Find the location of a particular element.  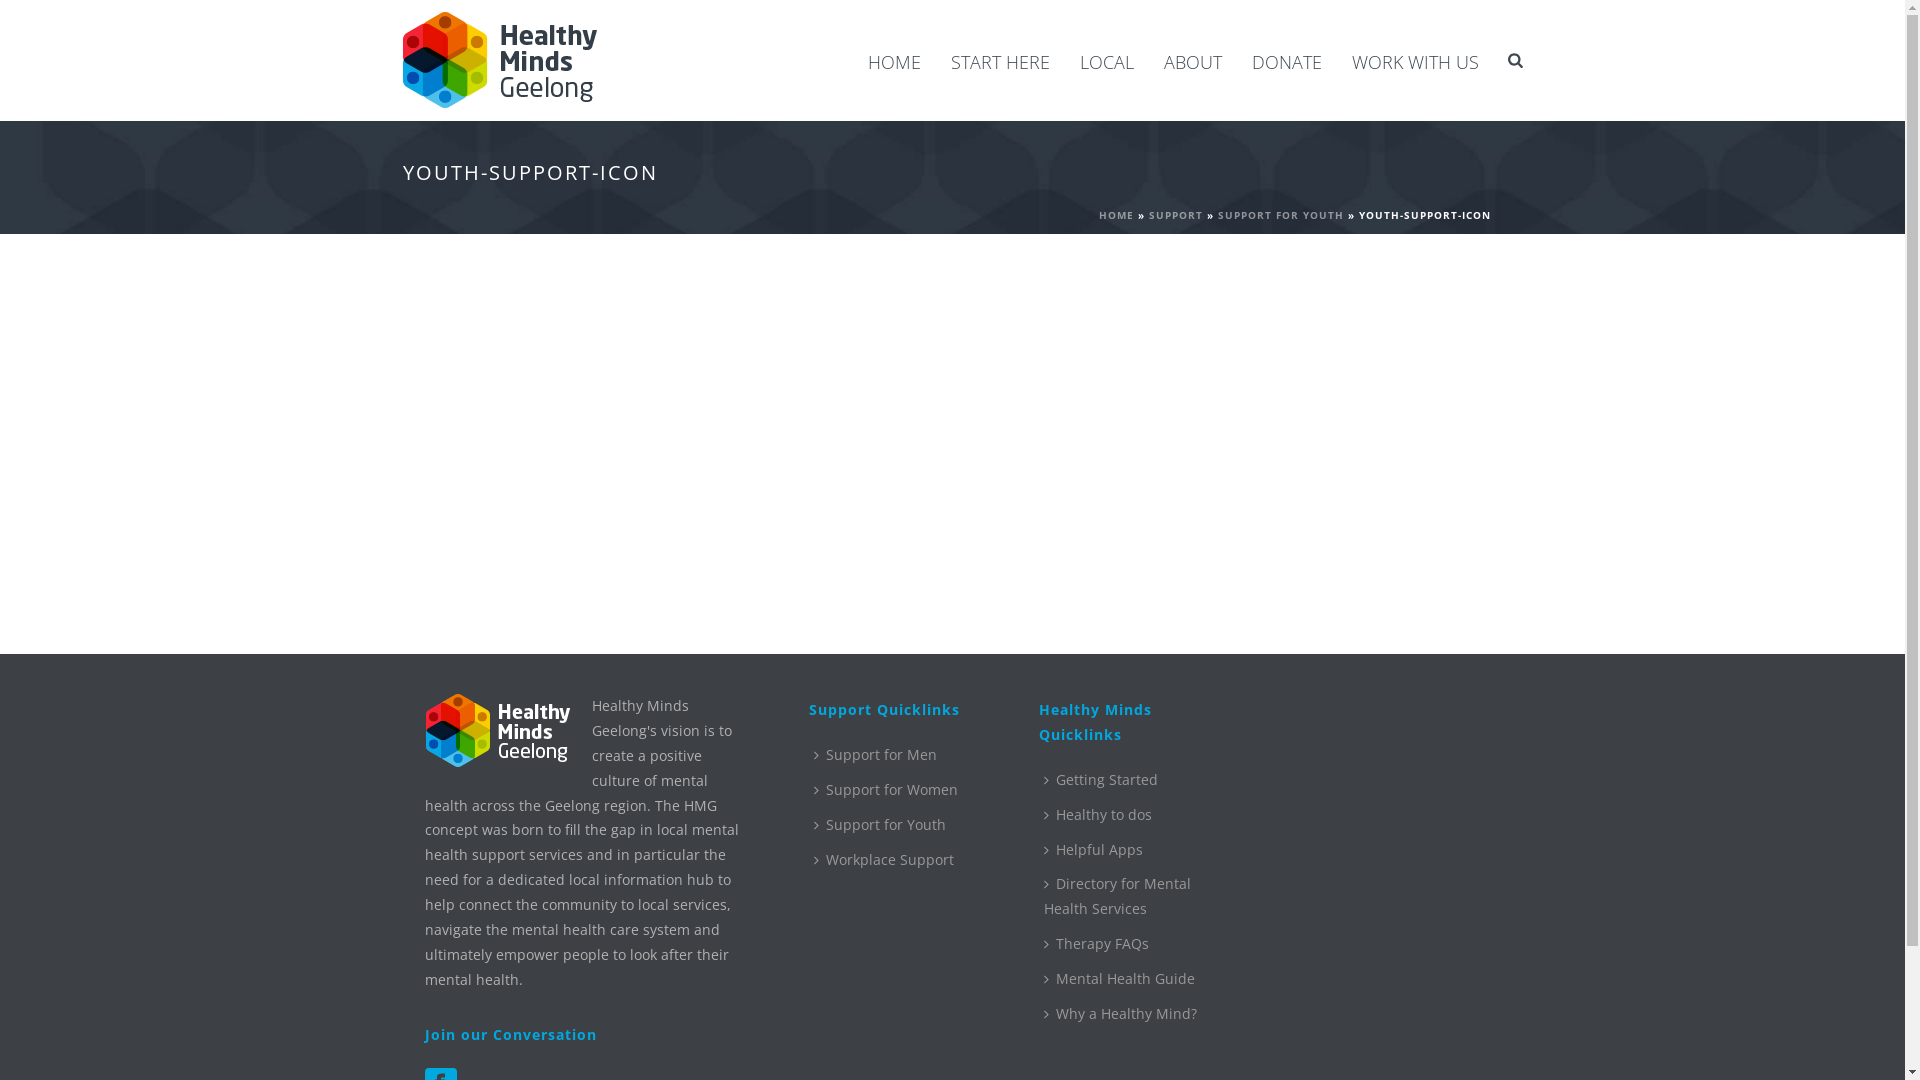

Why a Healthy Mind? is located at coordinates (1126, 1014).